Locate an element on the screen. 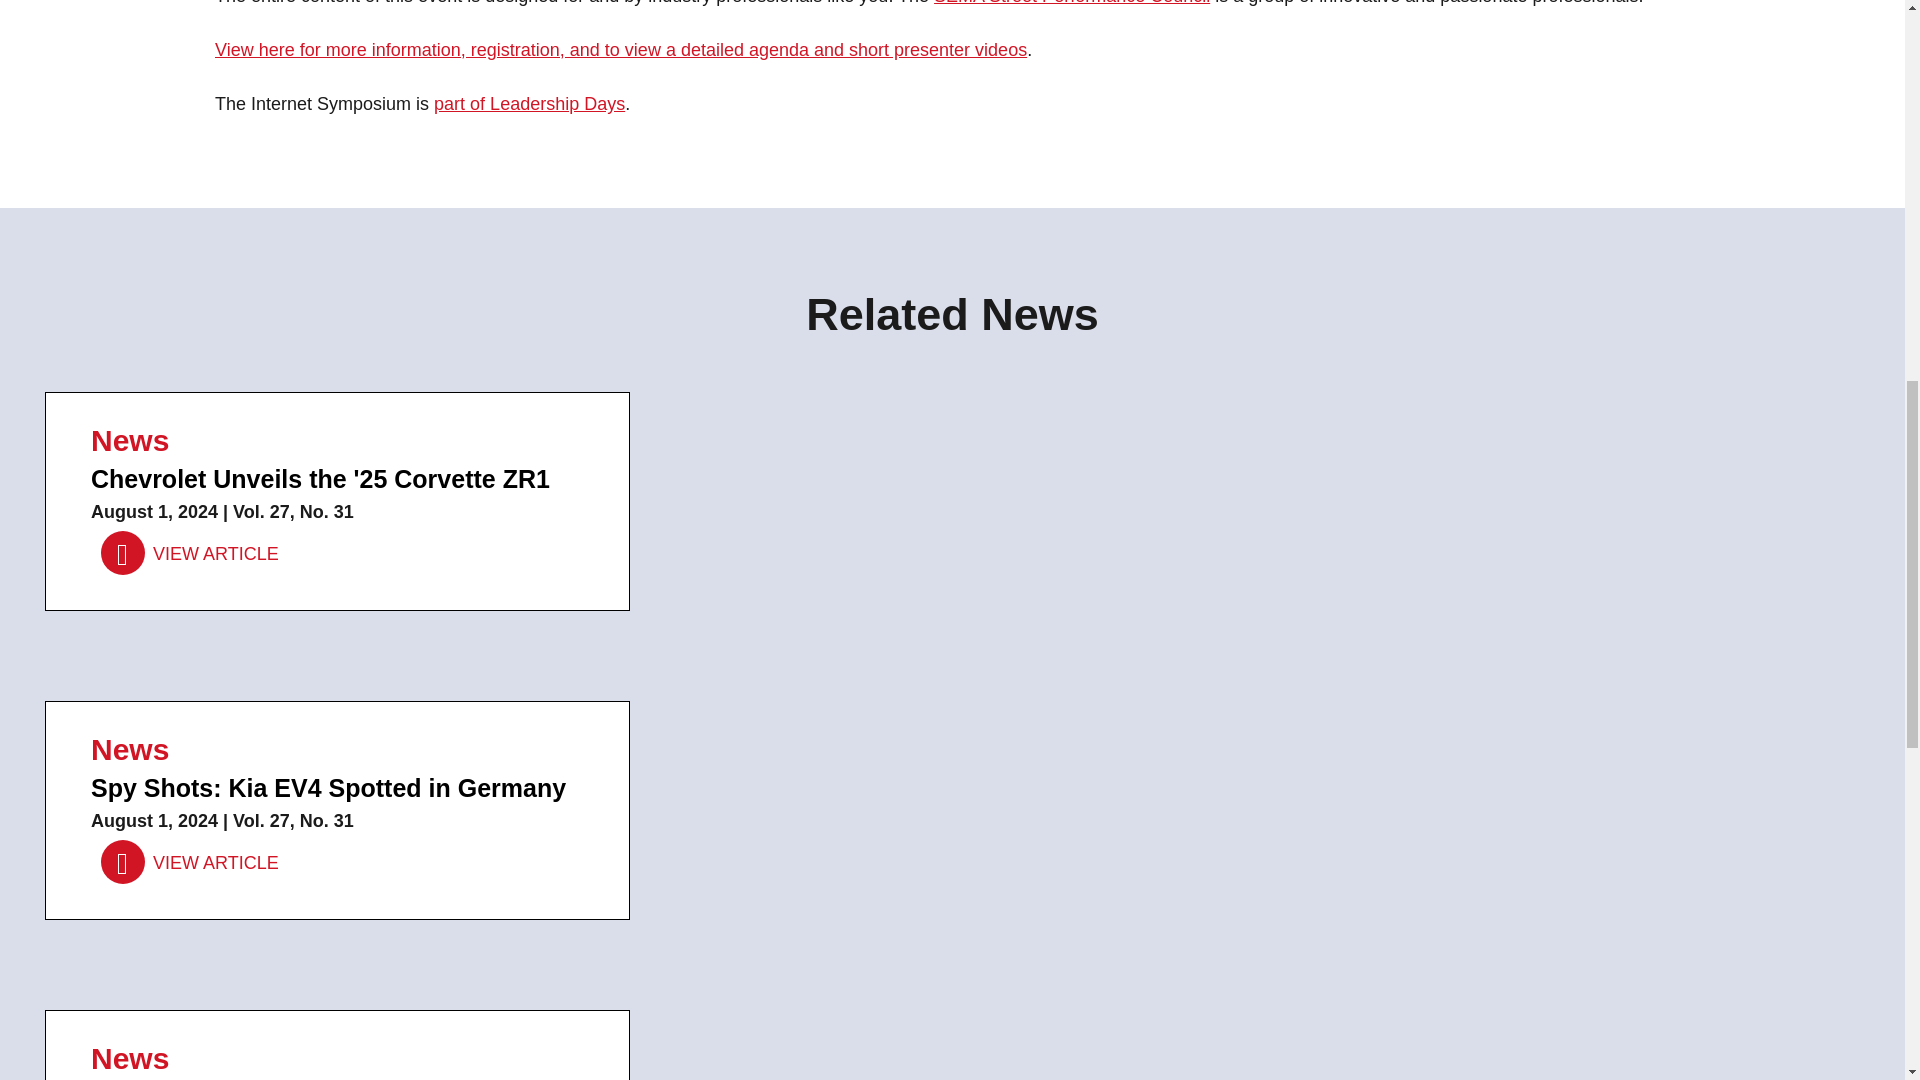 This screenshot has width=1920, height=1080. VIEW ARTICLE is located at coordinates (190, 863).